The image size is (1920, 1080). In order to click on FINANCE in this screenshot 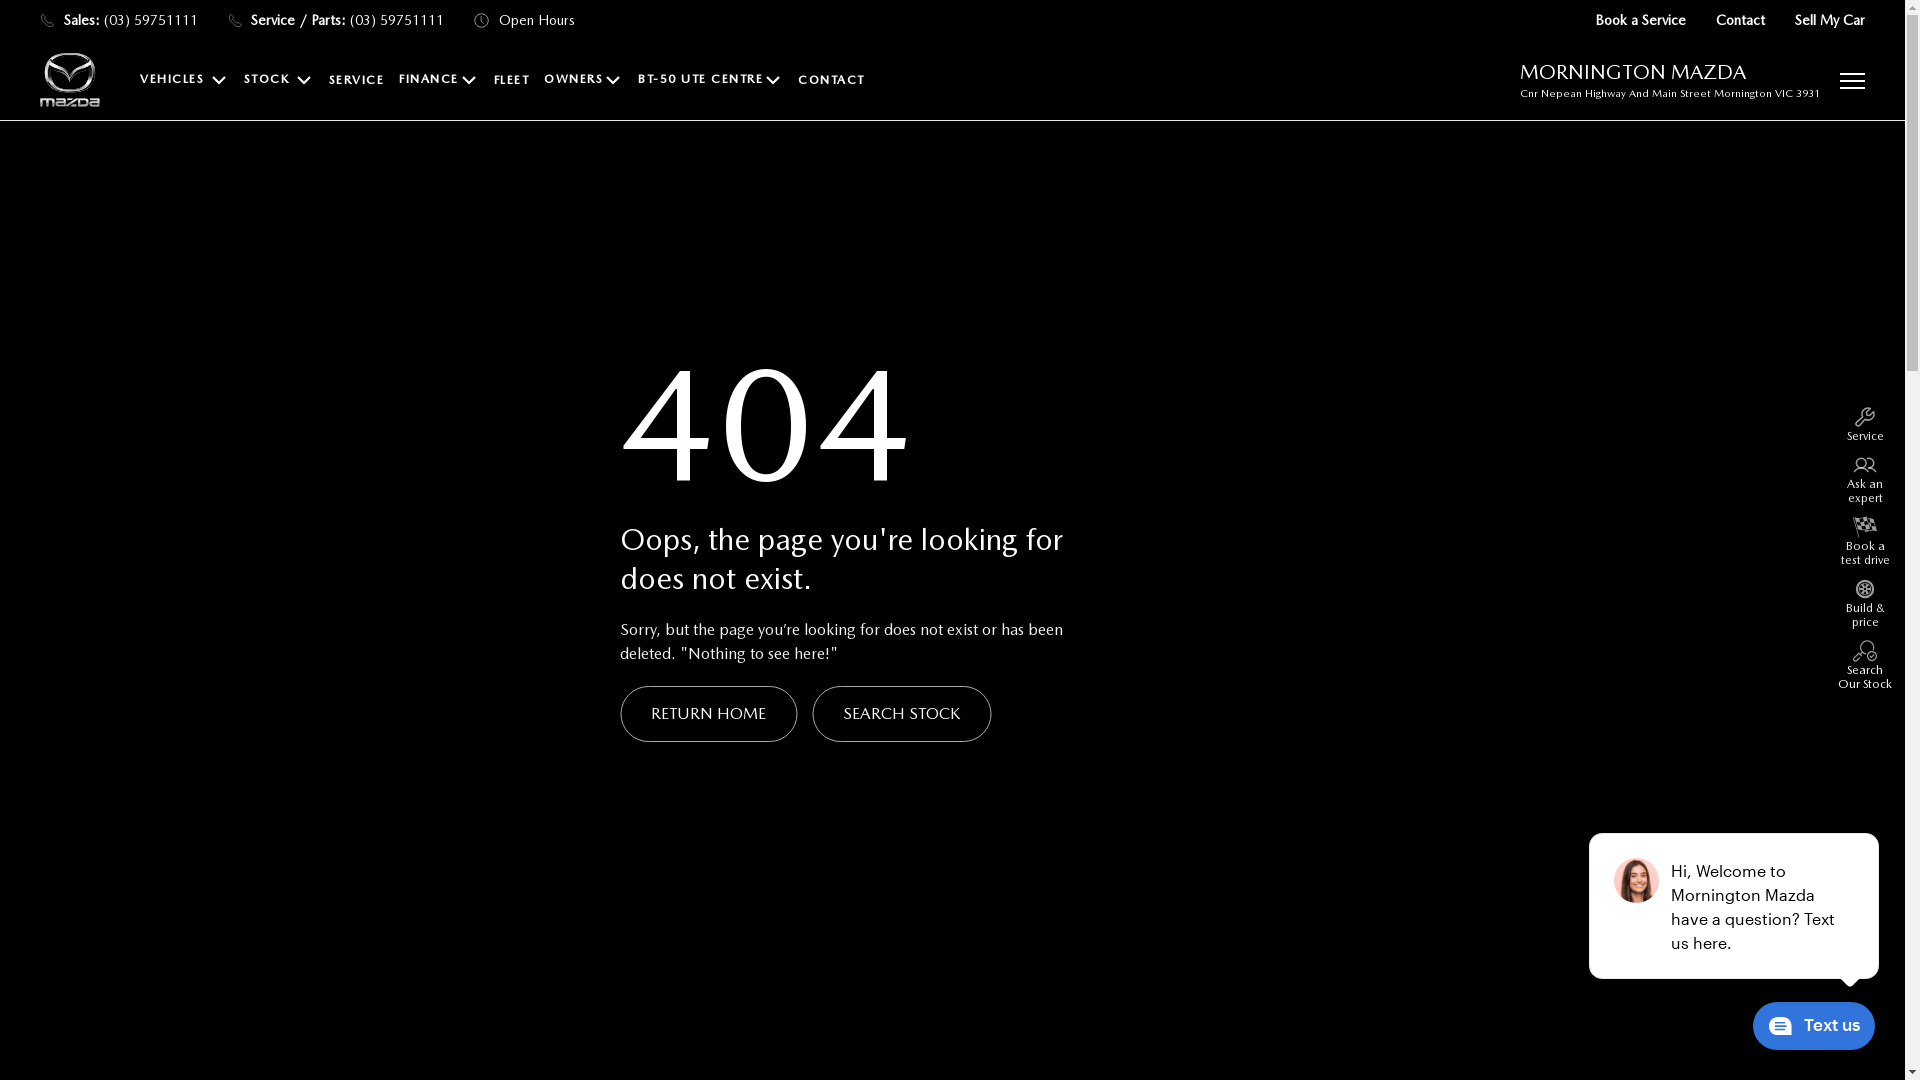, I will do `click(439, 80)`.